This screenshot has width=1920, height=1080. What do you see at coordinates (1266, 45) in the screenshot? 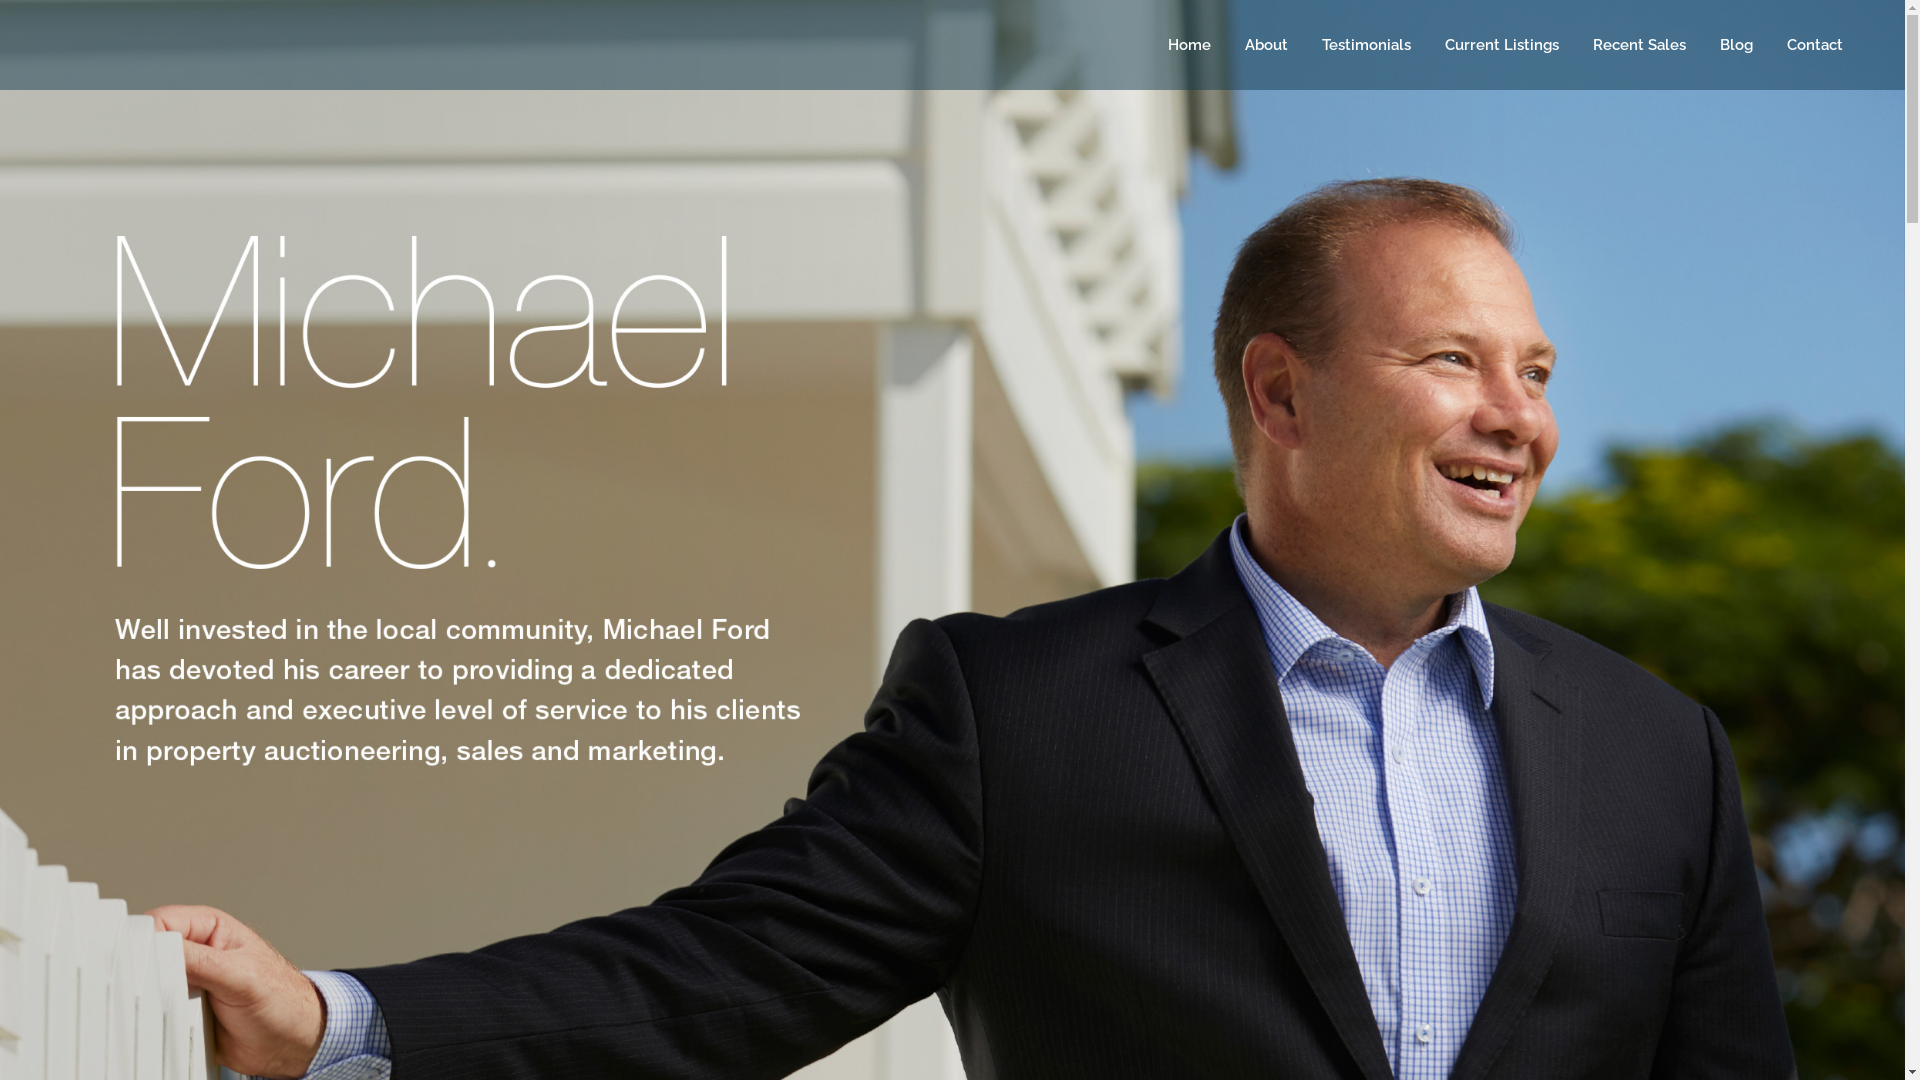
I see `About` at bounding box center [1266, 45].